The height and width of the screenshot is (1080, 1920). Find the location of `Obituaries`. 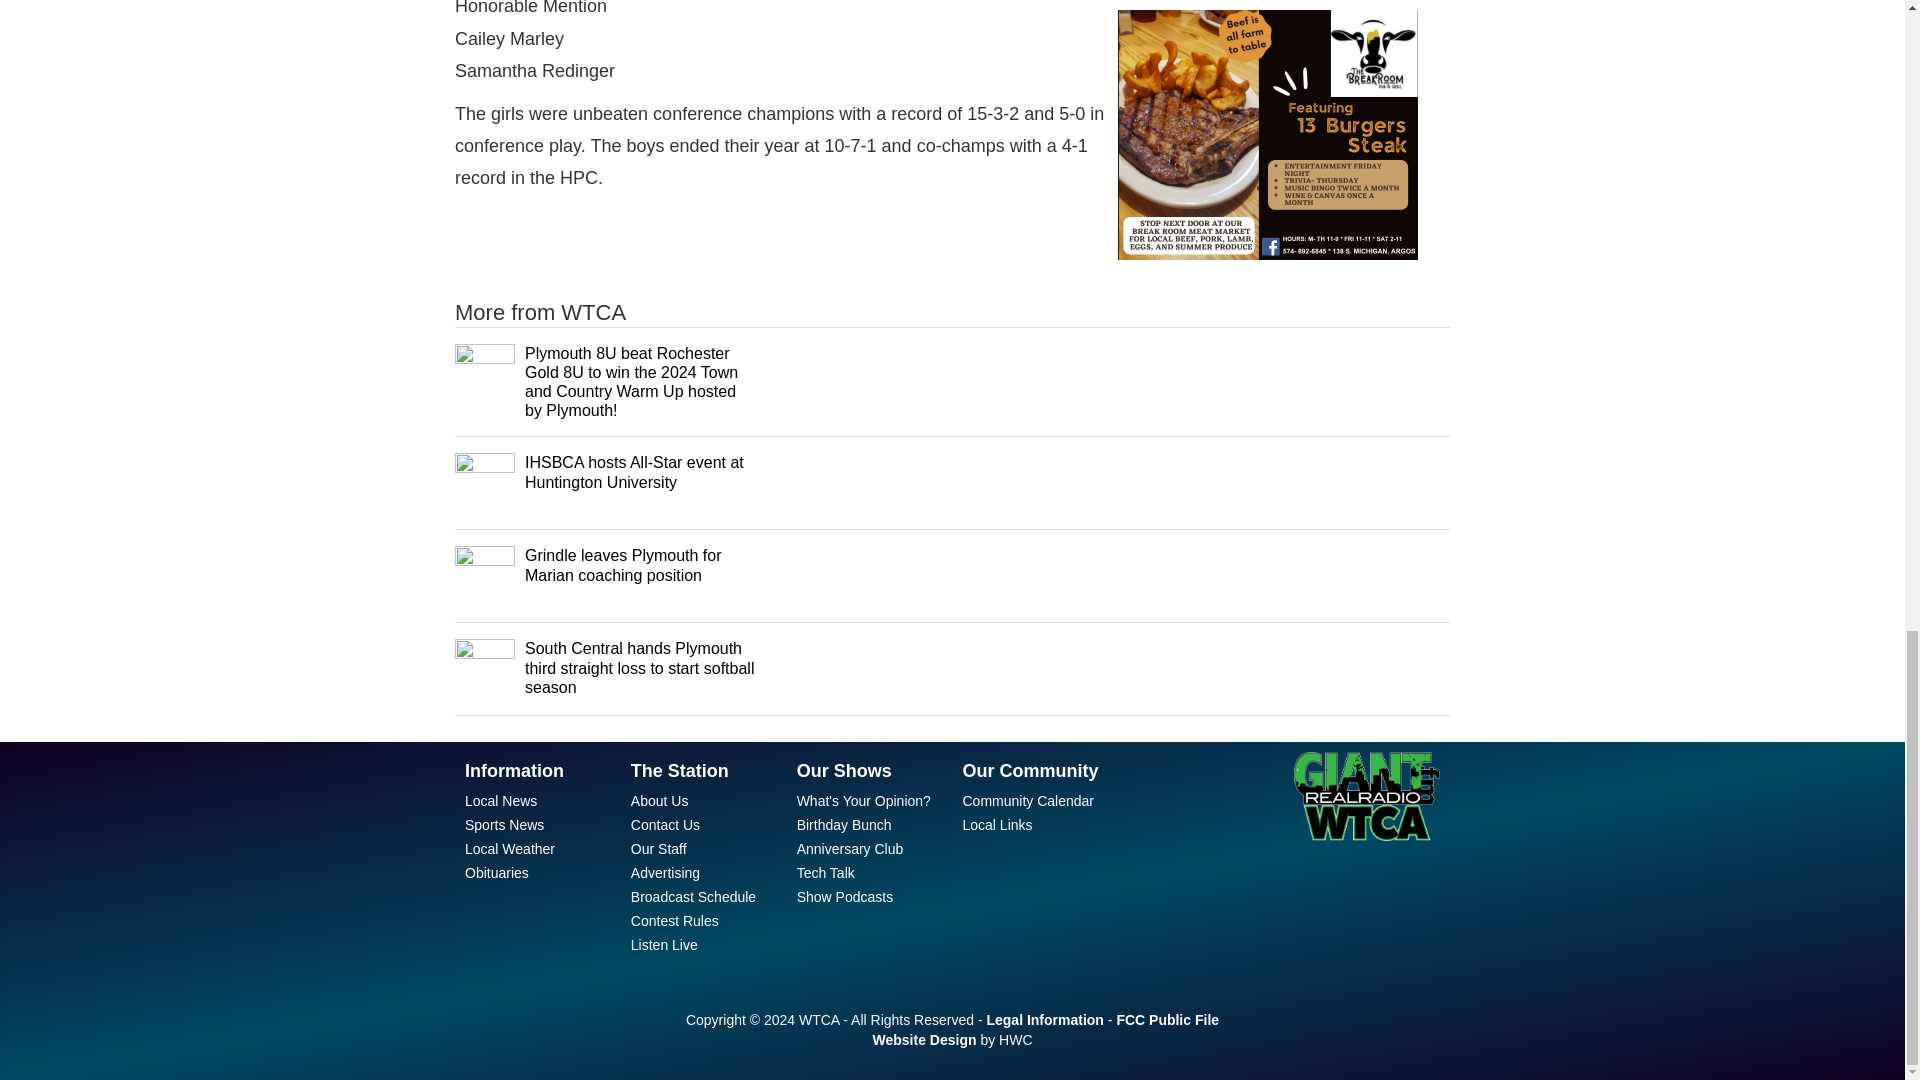

Obituaries is located at coordinates (496, 873).